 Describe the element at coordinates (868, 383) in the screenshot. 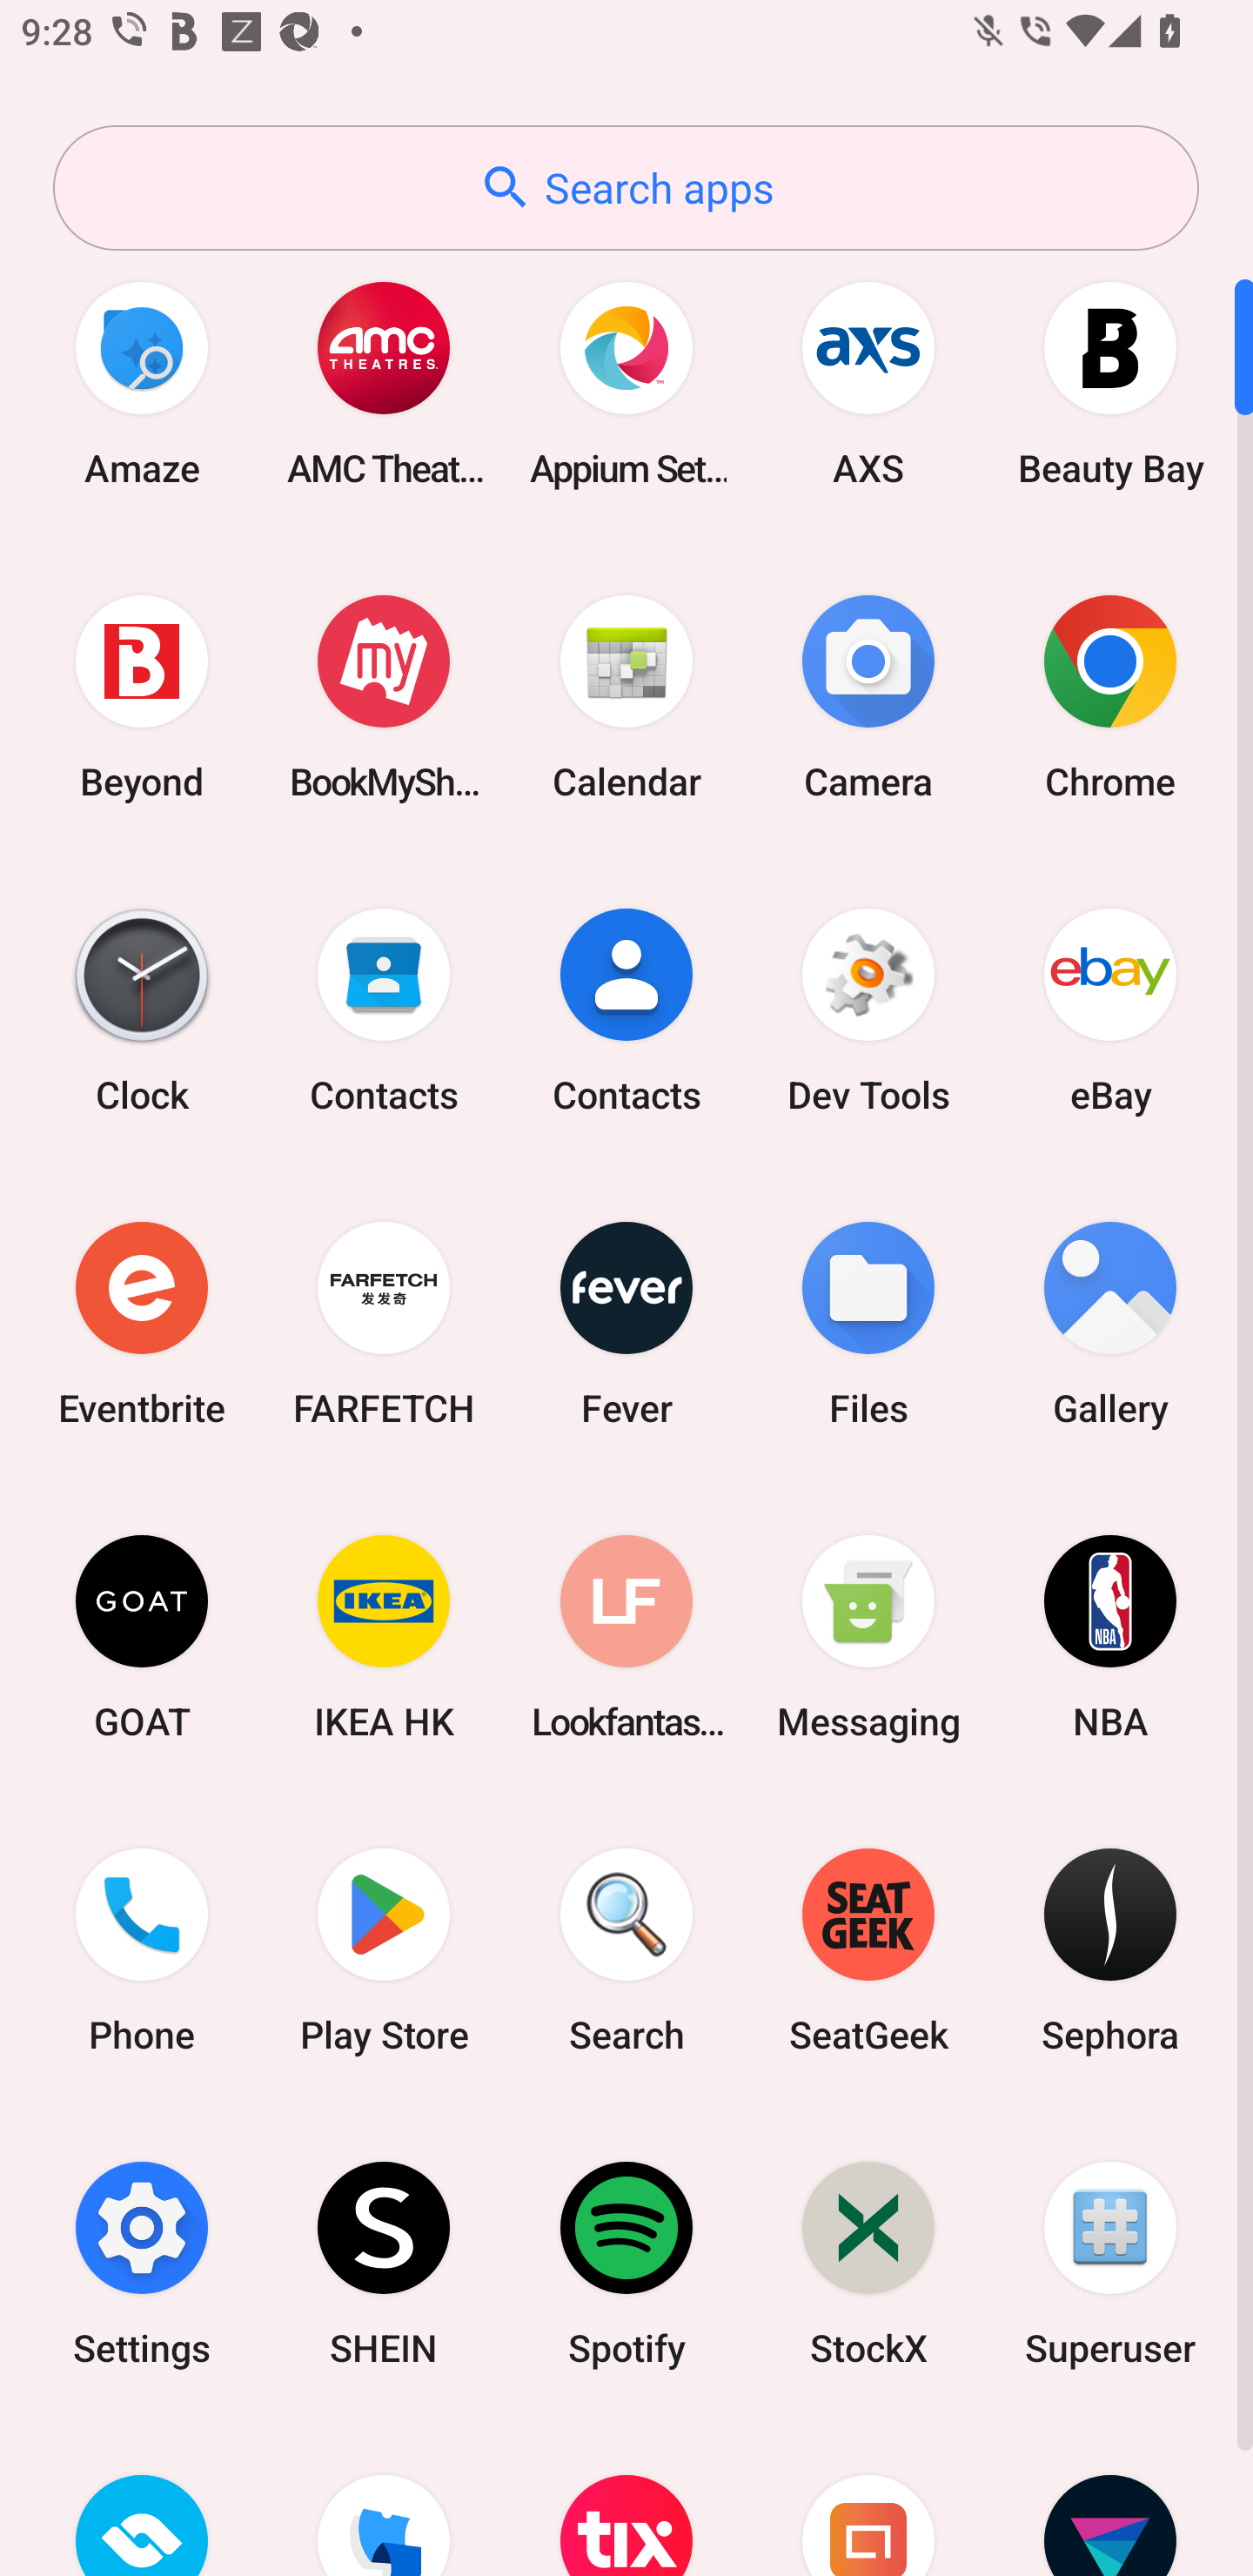

I see `AXS` at that location.